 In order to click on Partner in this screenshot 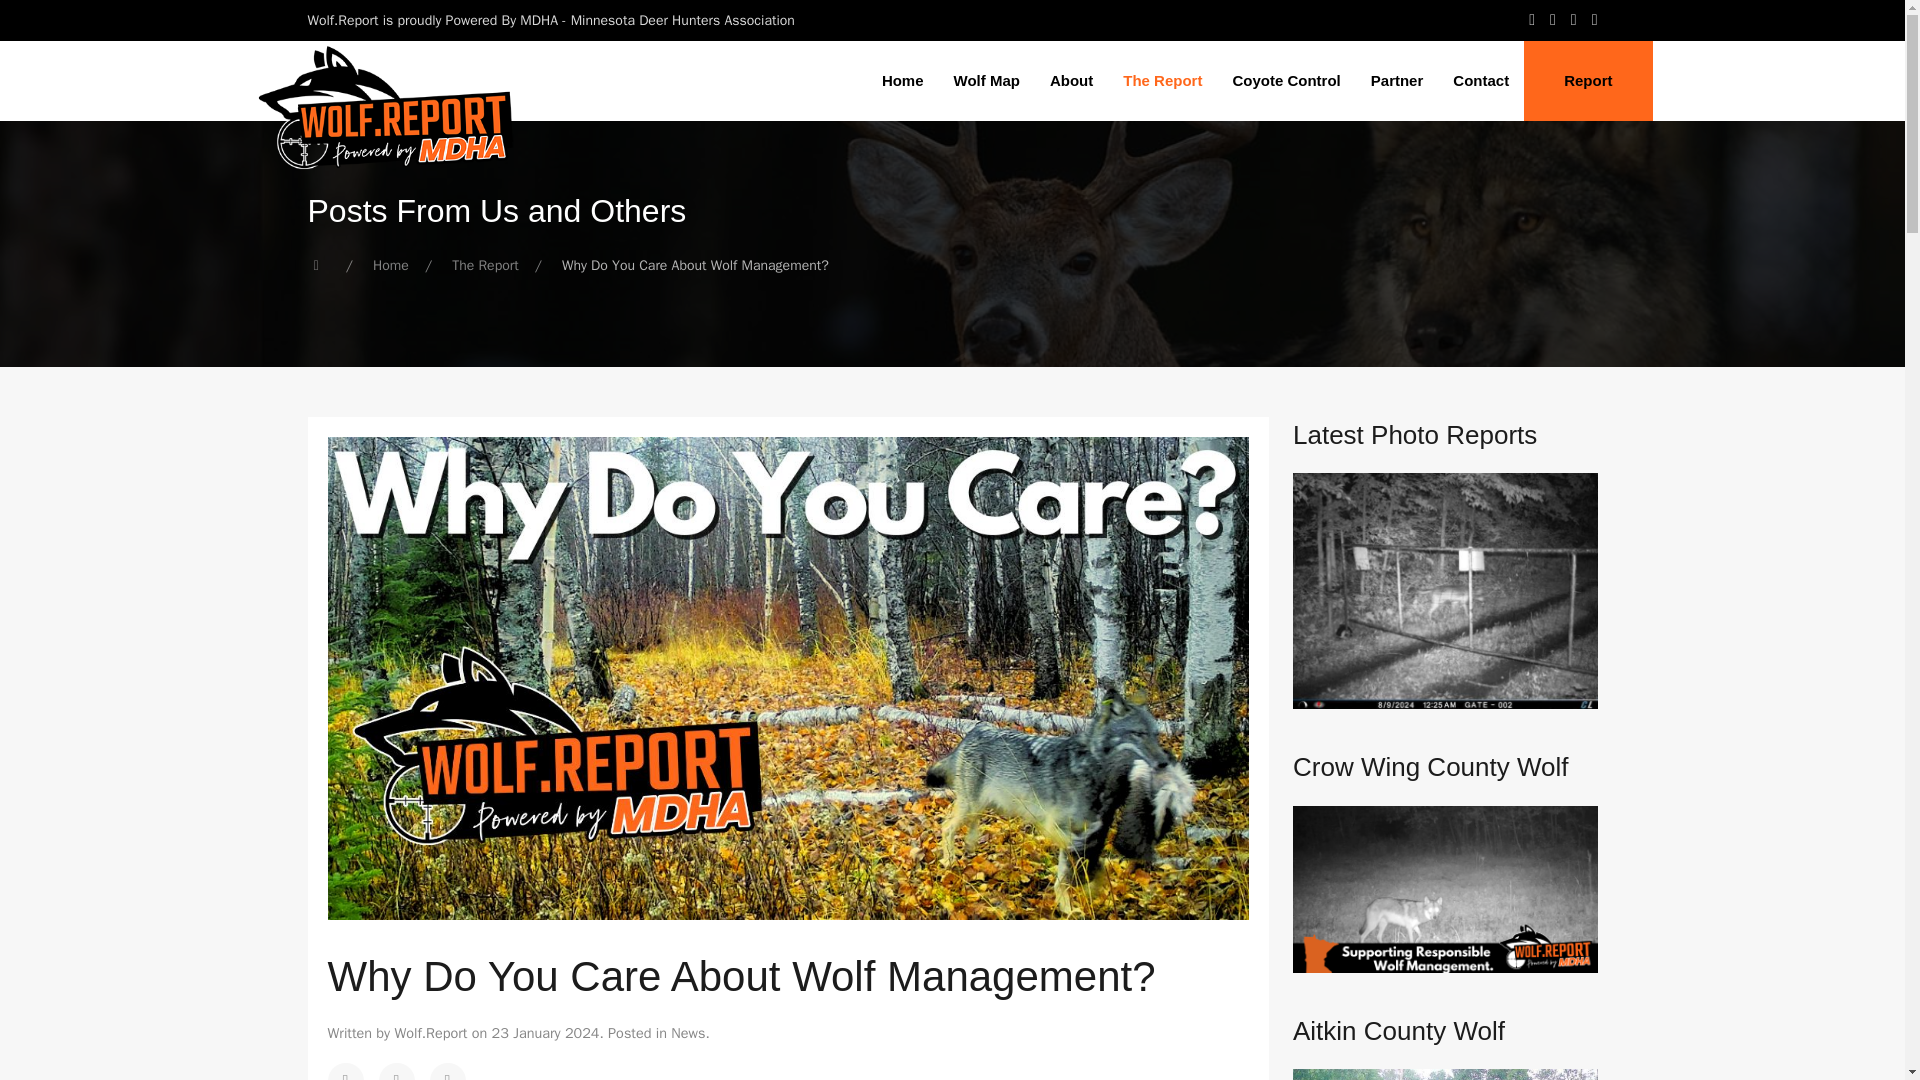, I will do `click(1396, 80)`.